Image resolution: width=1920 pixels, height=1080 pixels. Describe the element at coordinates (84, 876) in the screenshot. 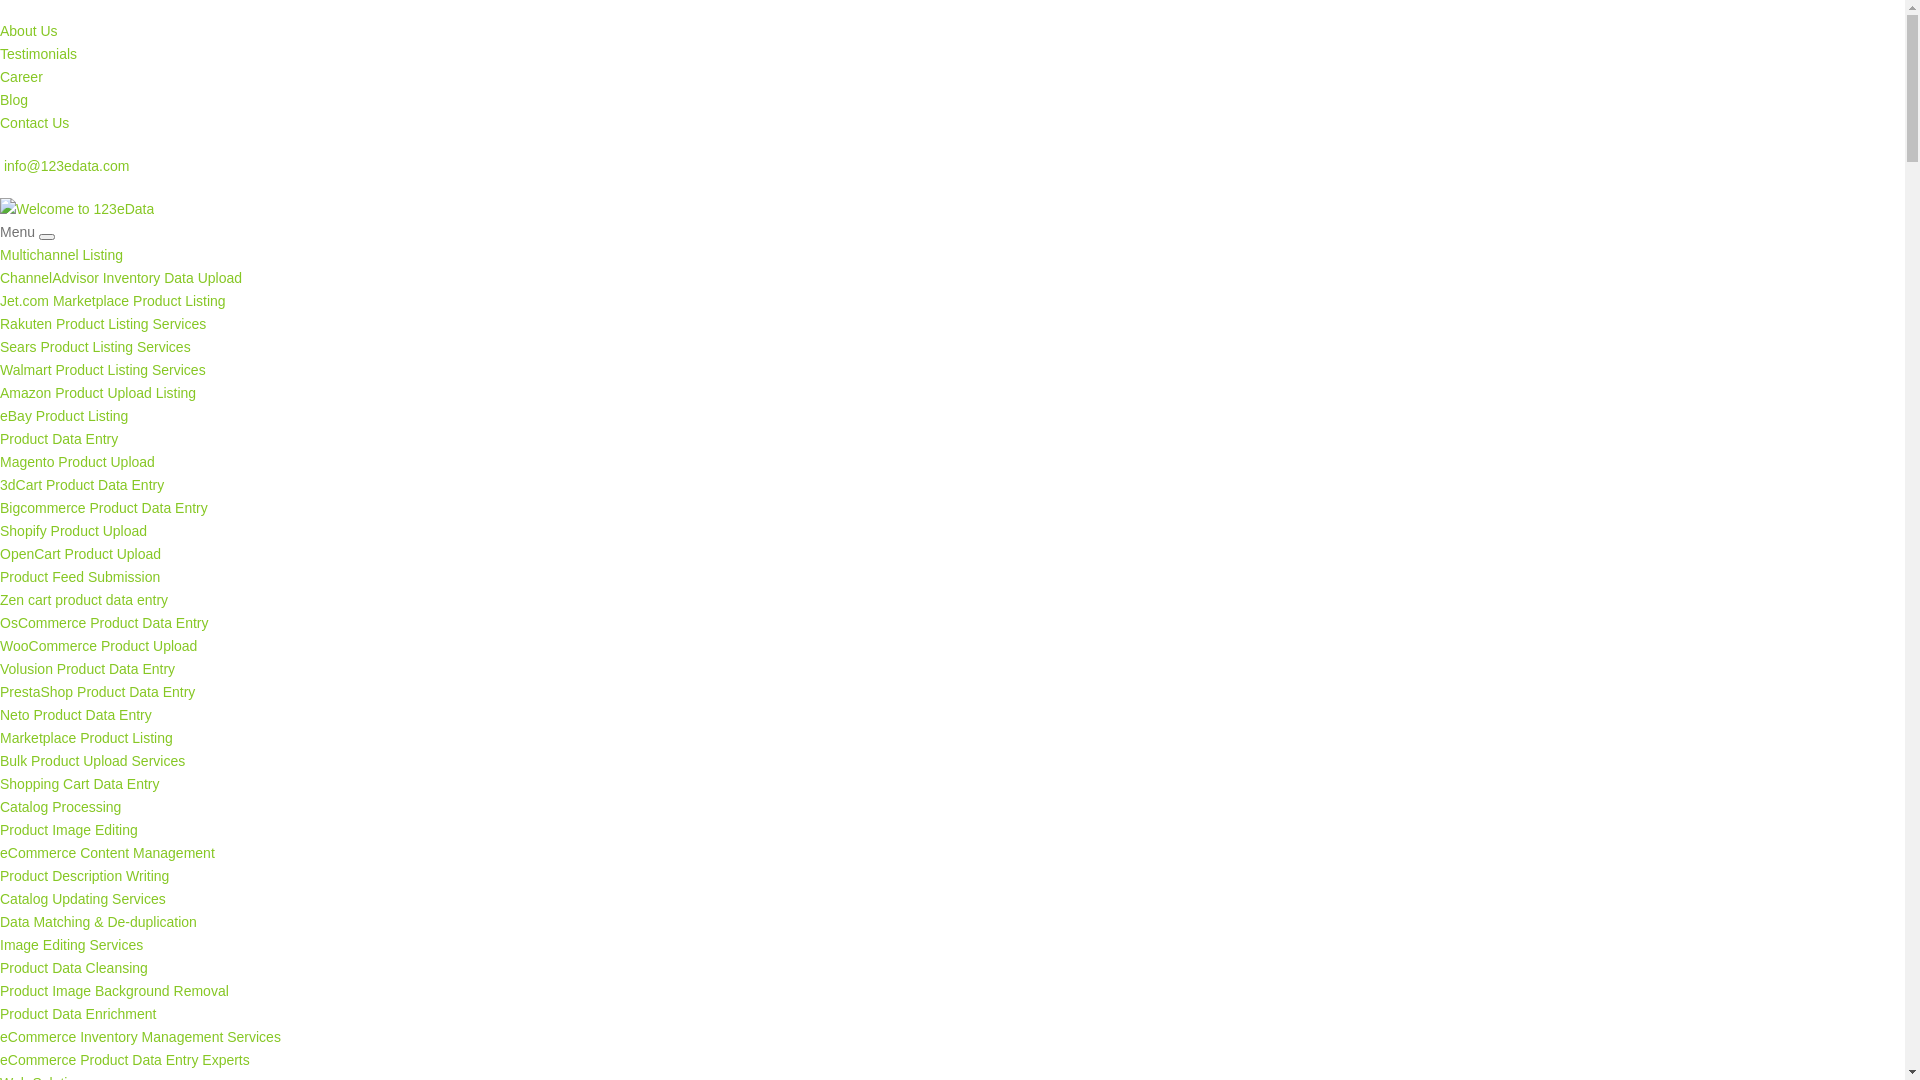

I see `Product Description Writing` at that location.